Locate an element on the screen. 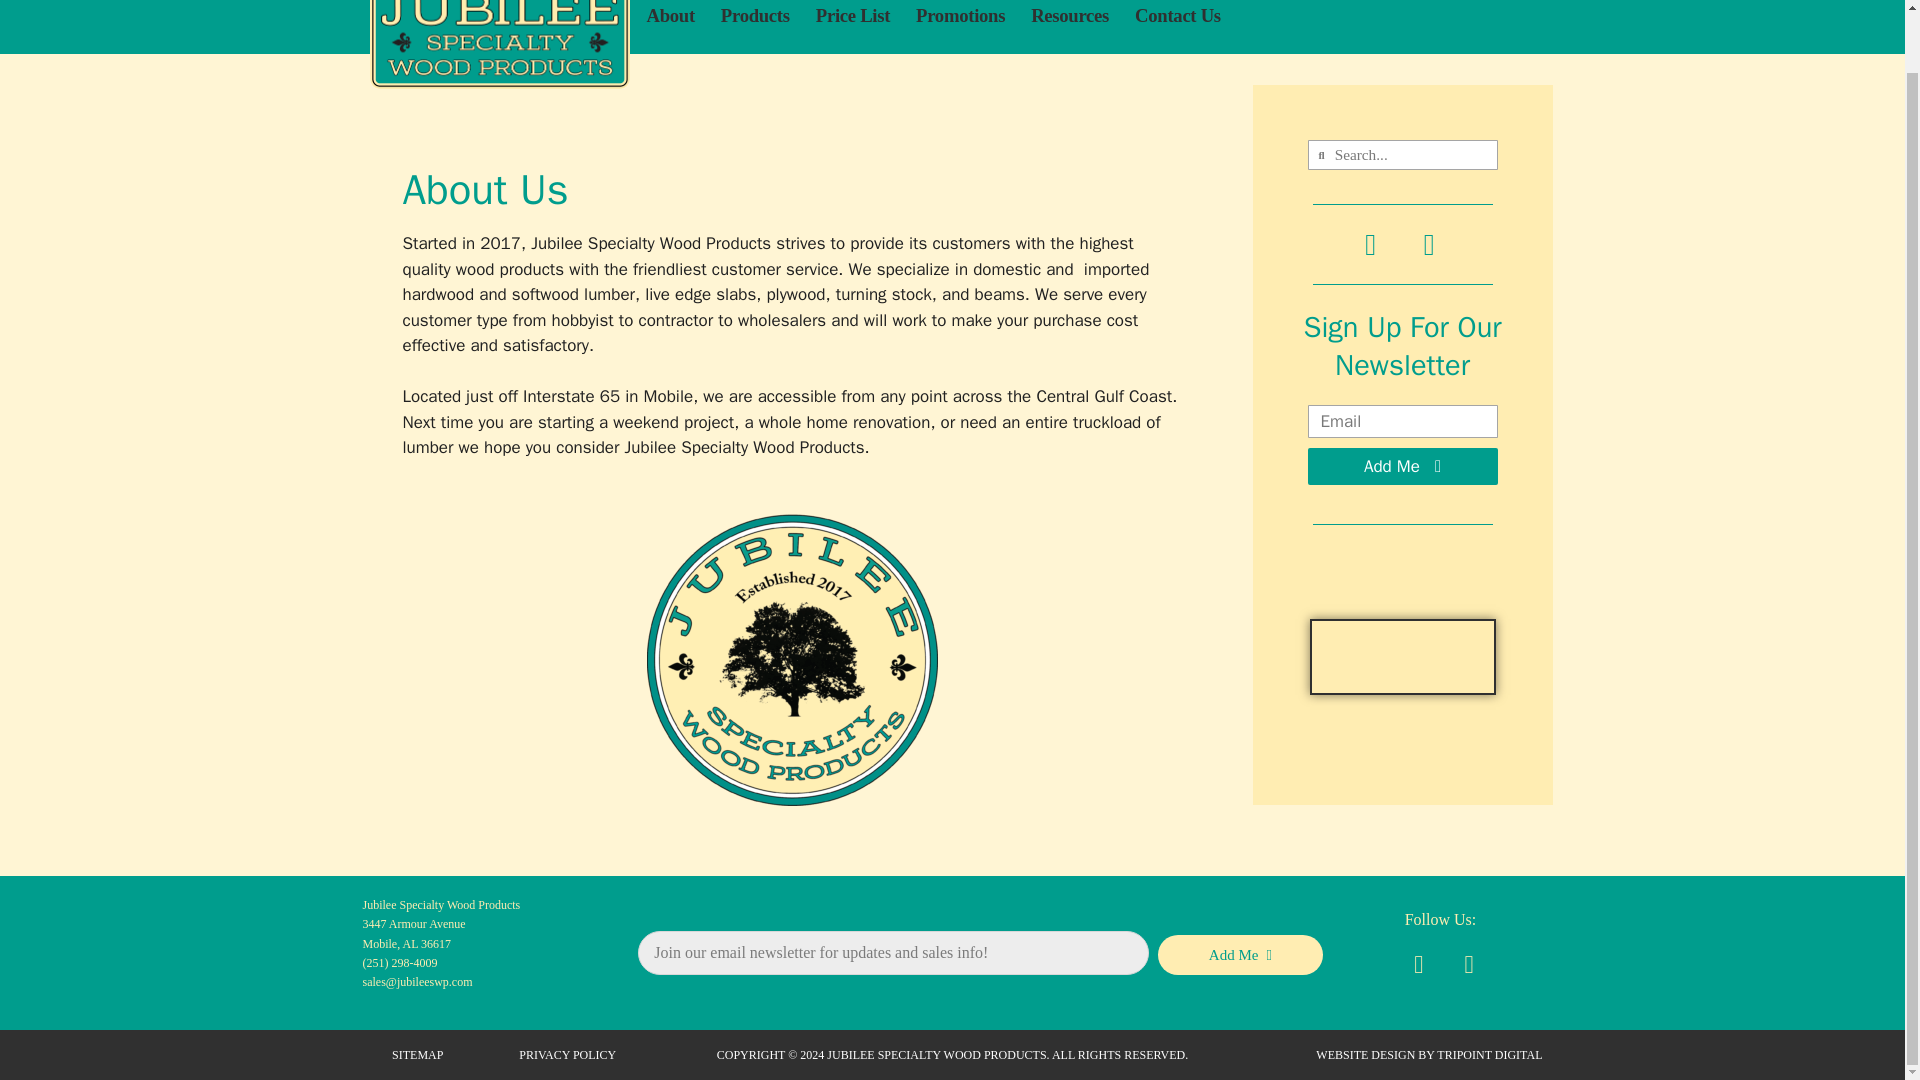 Image resolution: width=1920 pixels, height=1080 pixels. About is located at coordinates (669, 16).